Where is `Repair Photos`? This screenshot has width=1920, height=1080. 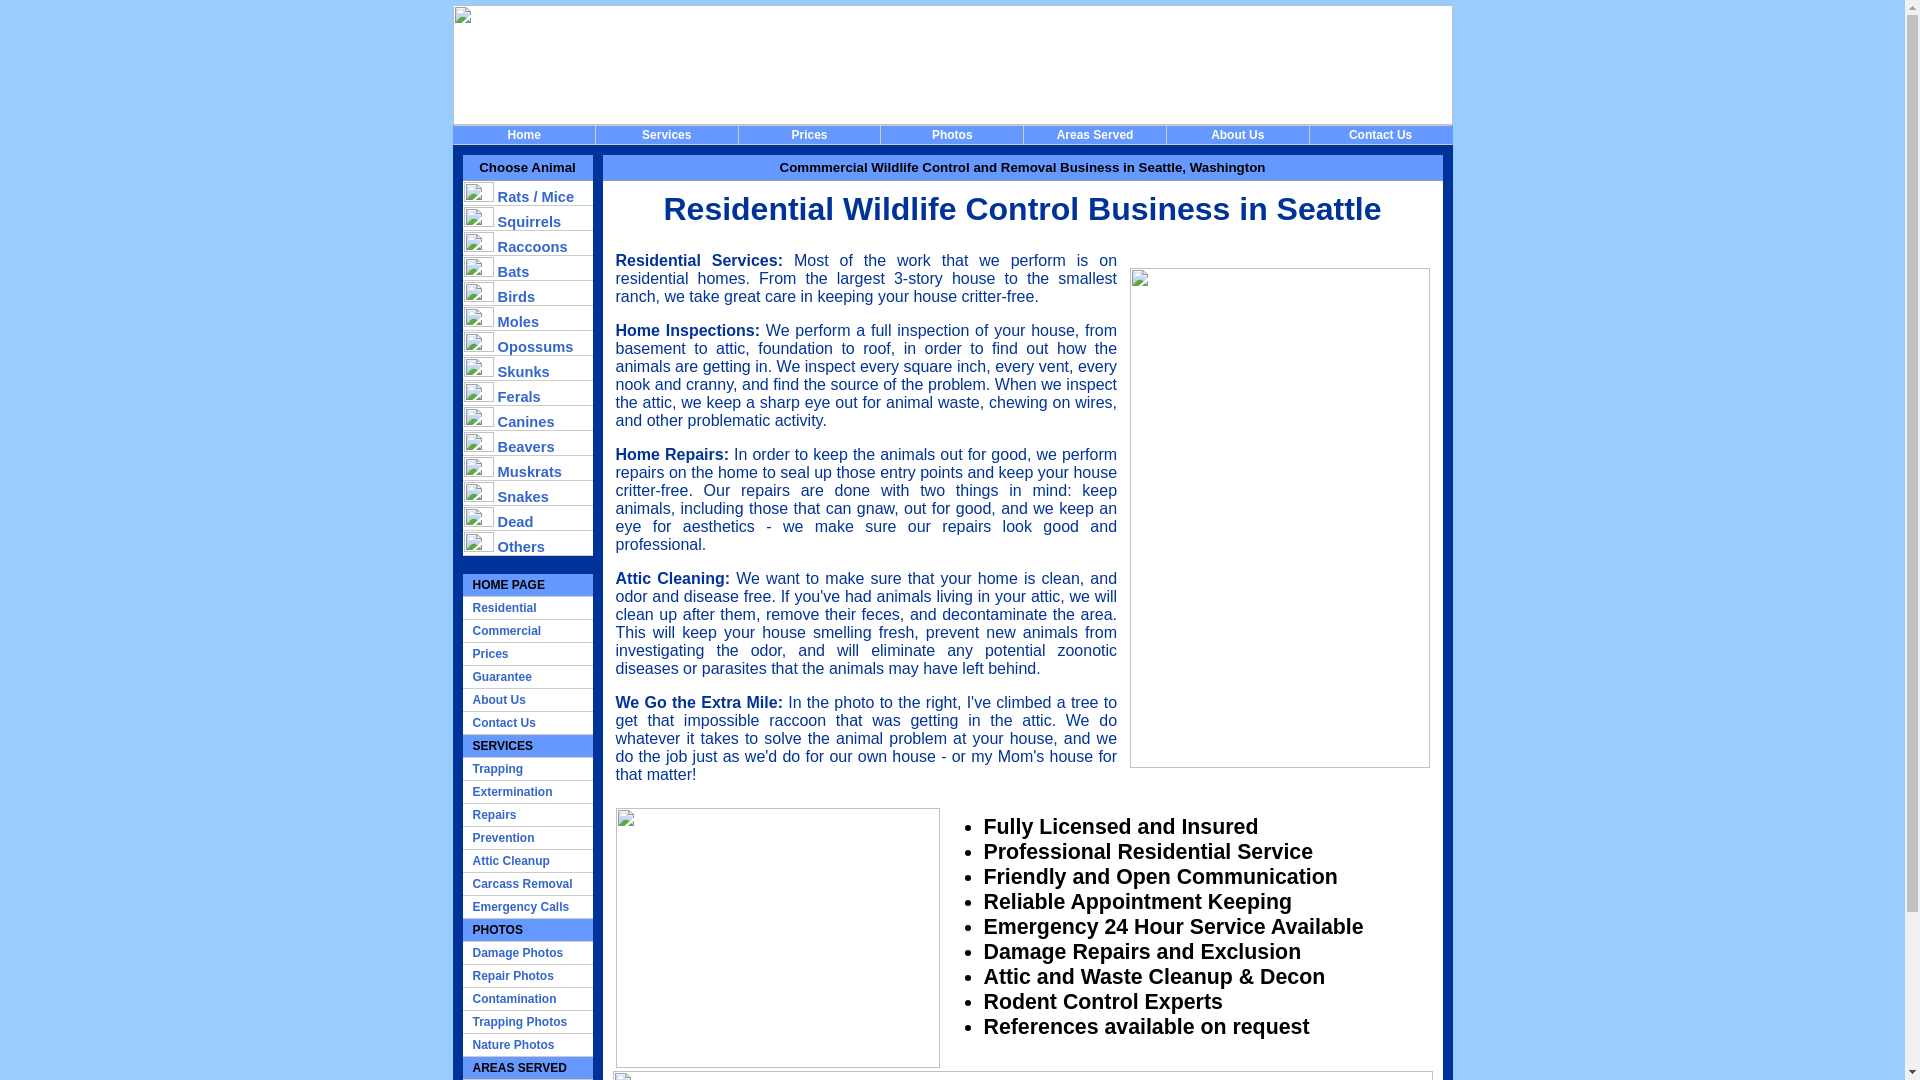 Repair Photos is located at coordinates (526, 976).